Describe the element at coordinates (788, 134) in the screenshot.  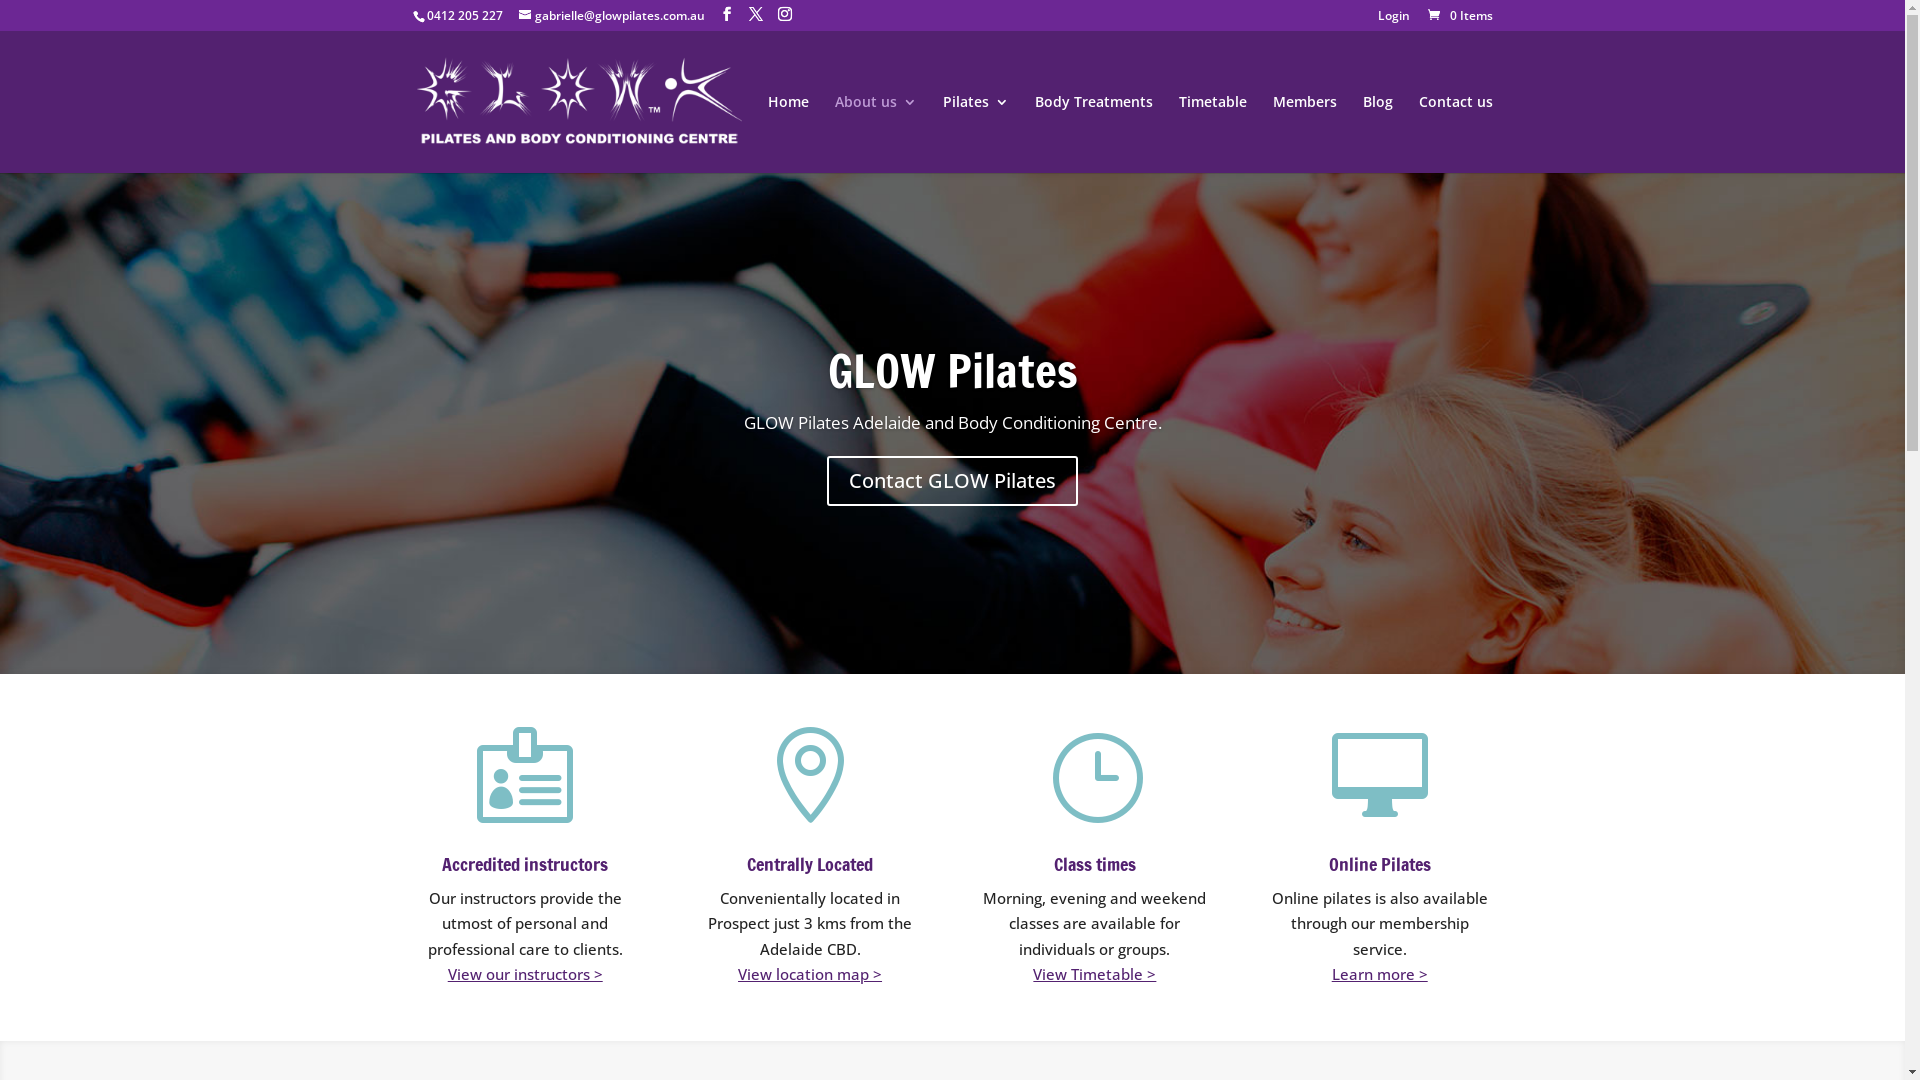
I see `Home` at that location.